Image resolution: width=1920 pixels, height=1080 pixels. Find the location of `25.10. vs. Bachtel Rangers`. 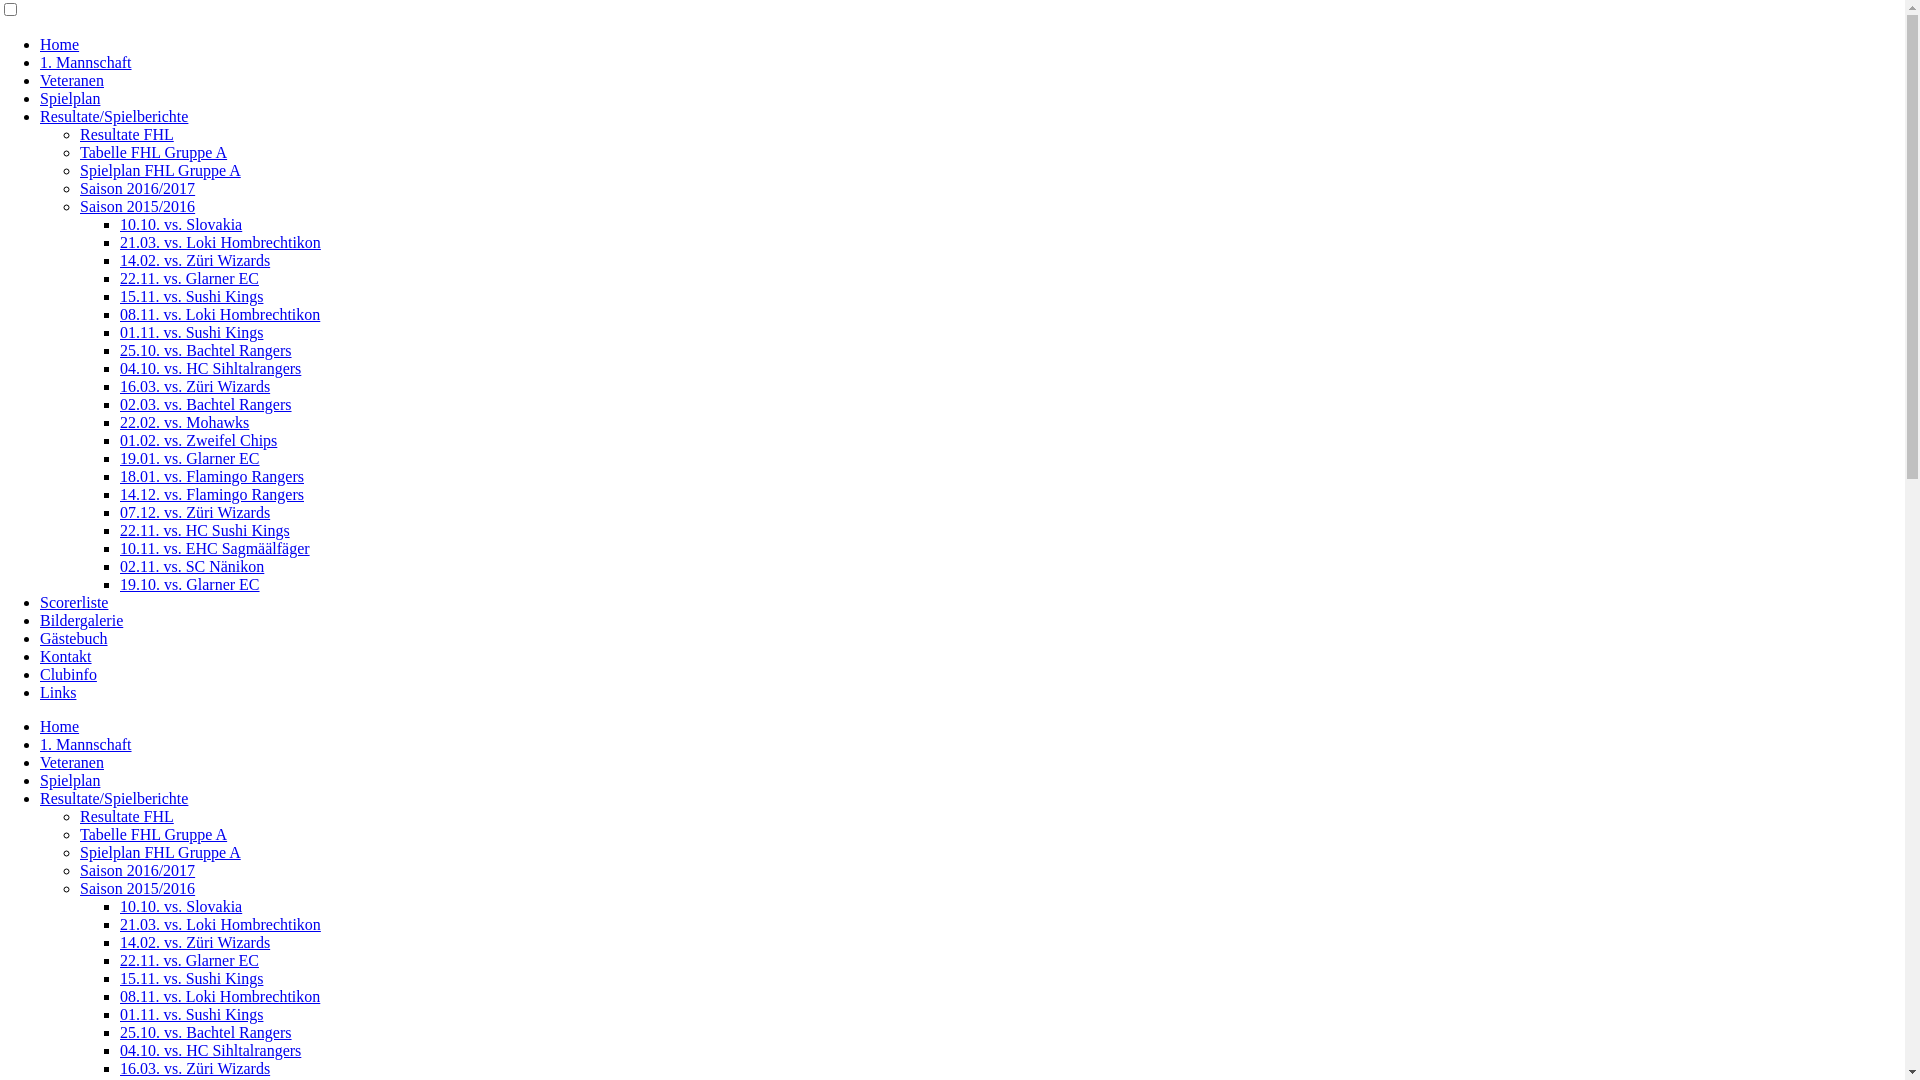

25.10. vs. Bachtel Rangers is located at coordinates (206, 1032).